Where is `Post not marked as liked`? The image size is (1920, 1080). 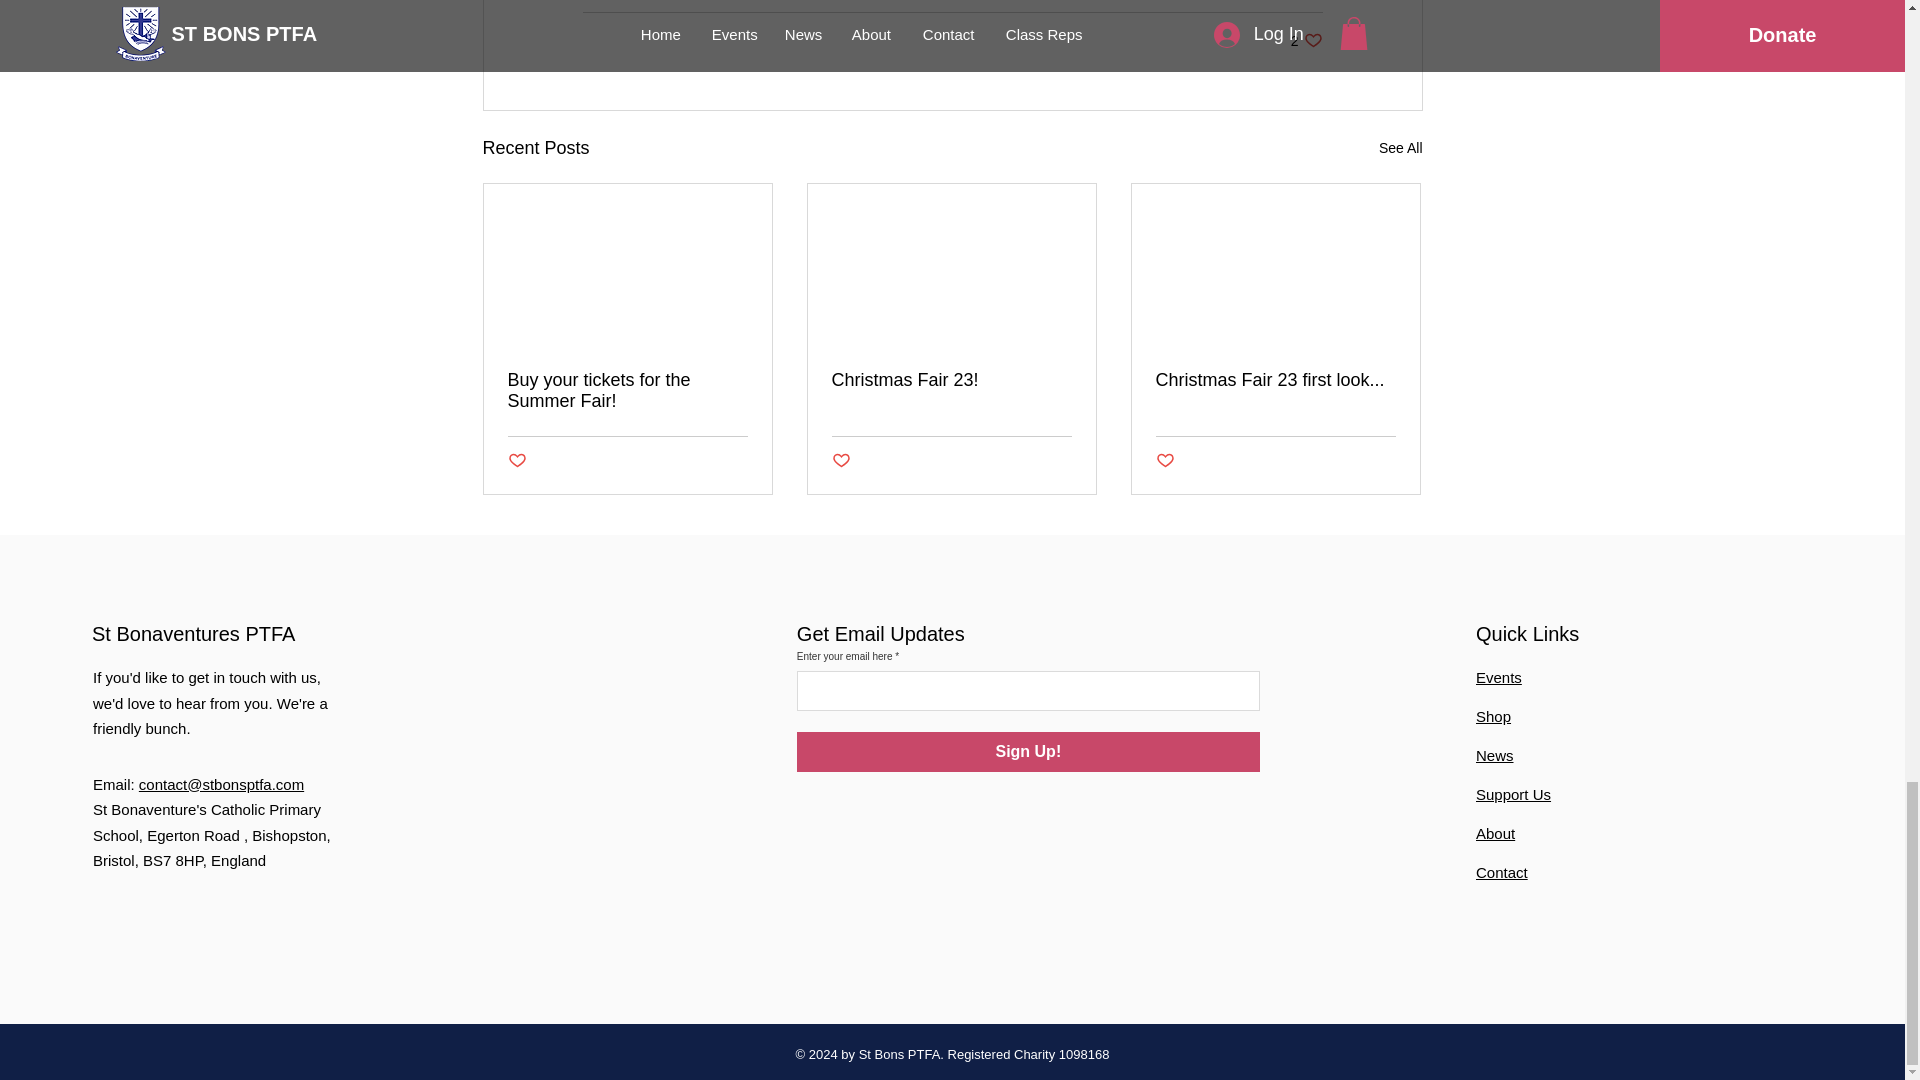
Post not marked as liked is located at coordinates (1028, 752).